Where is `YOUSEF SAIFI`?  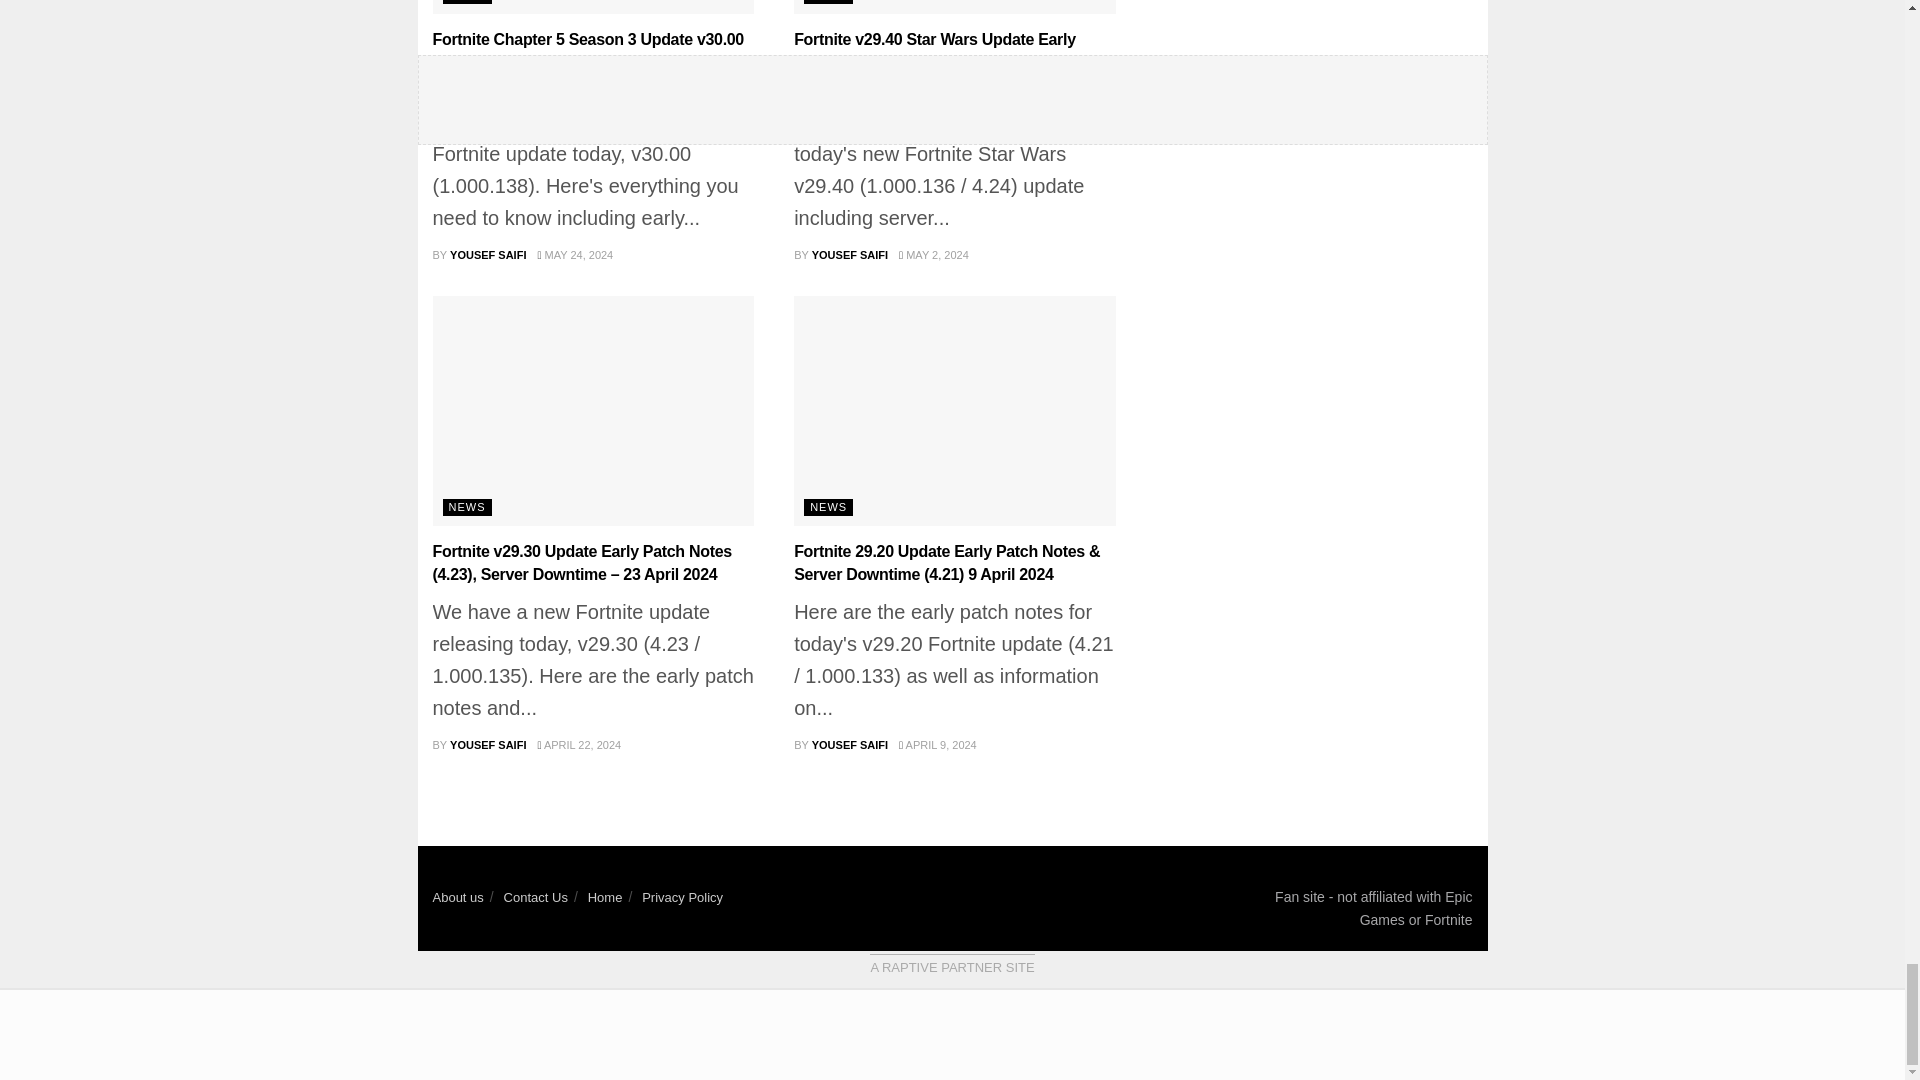 YOUSEF SAIFI is located at coordinates (850, 255).